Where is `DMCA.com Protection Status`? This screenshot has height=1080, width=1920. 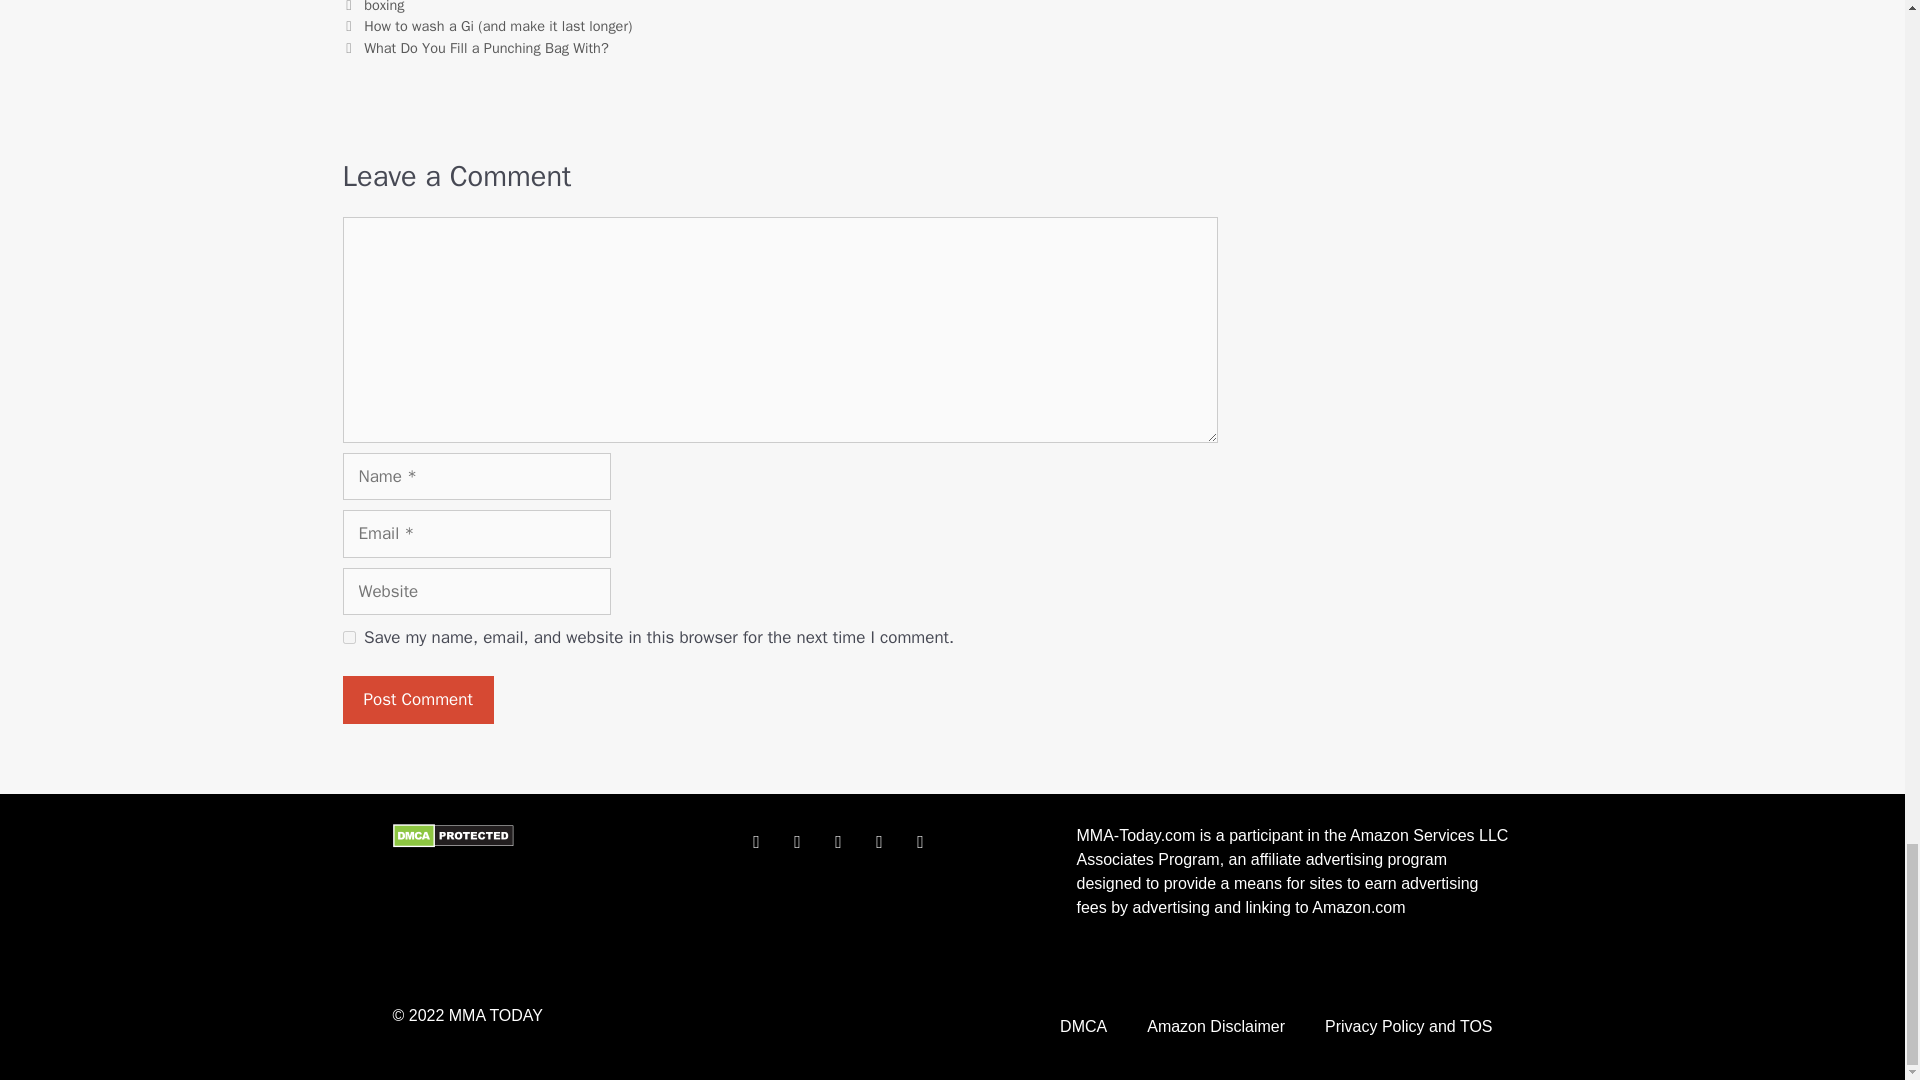 DMCA.com Protection Status is located at coordinates (452, 842).